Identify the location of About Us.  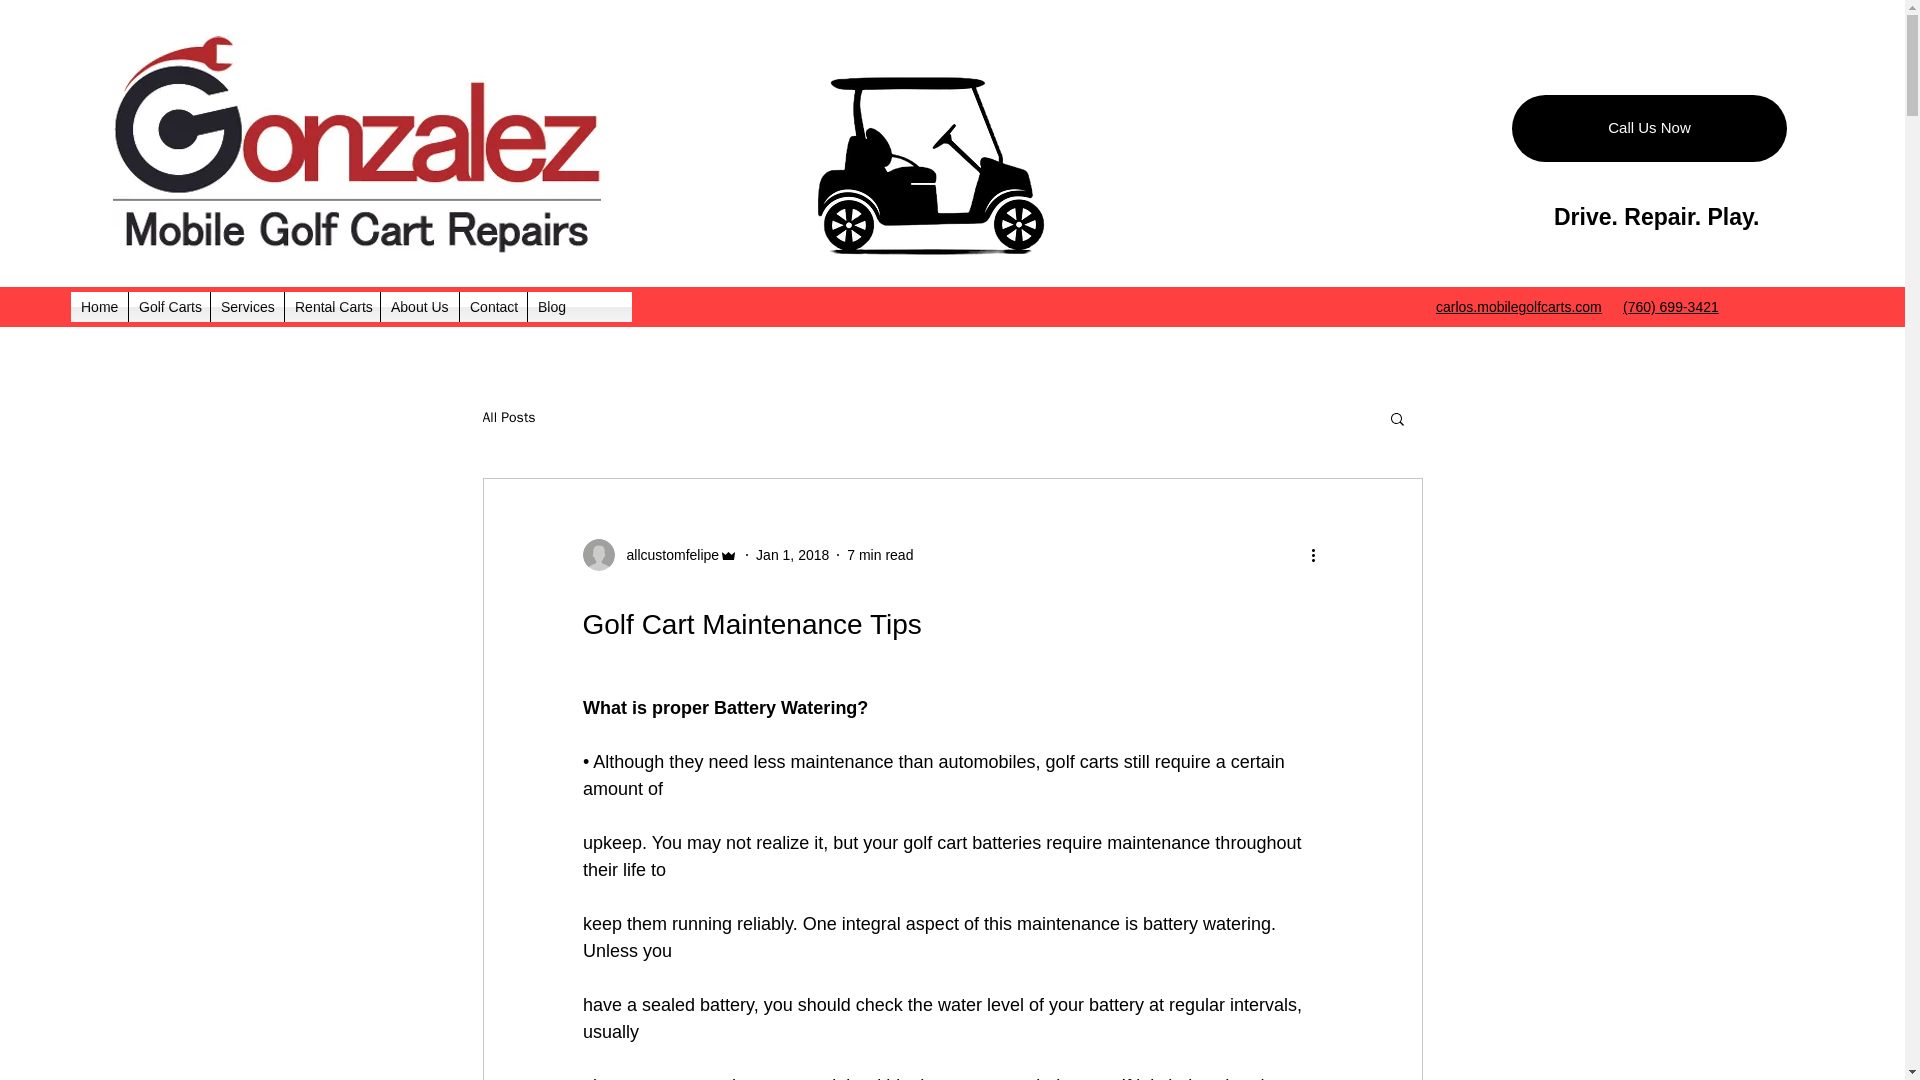
(419, 306).